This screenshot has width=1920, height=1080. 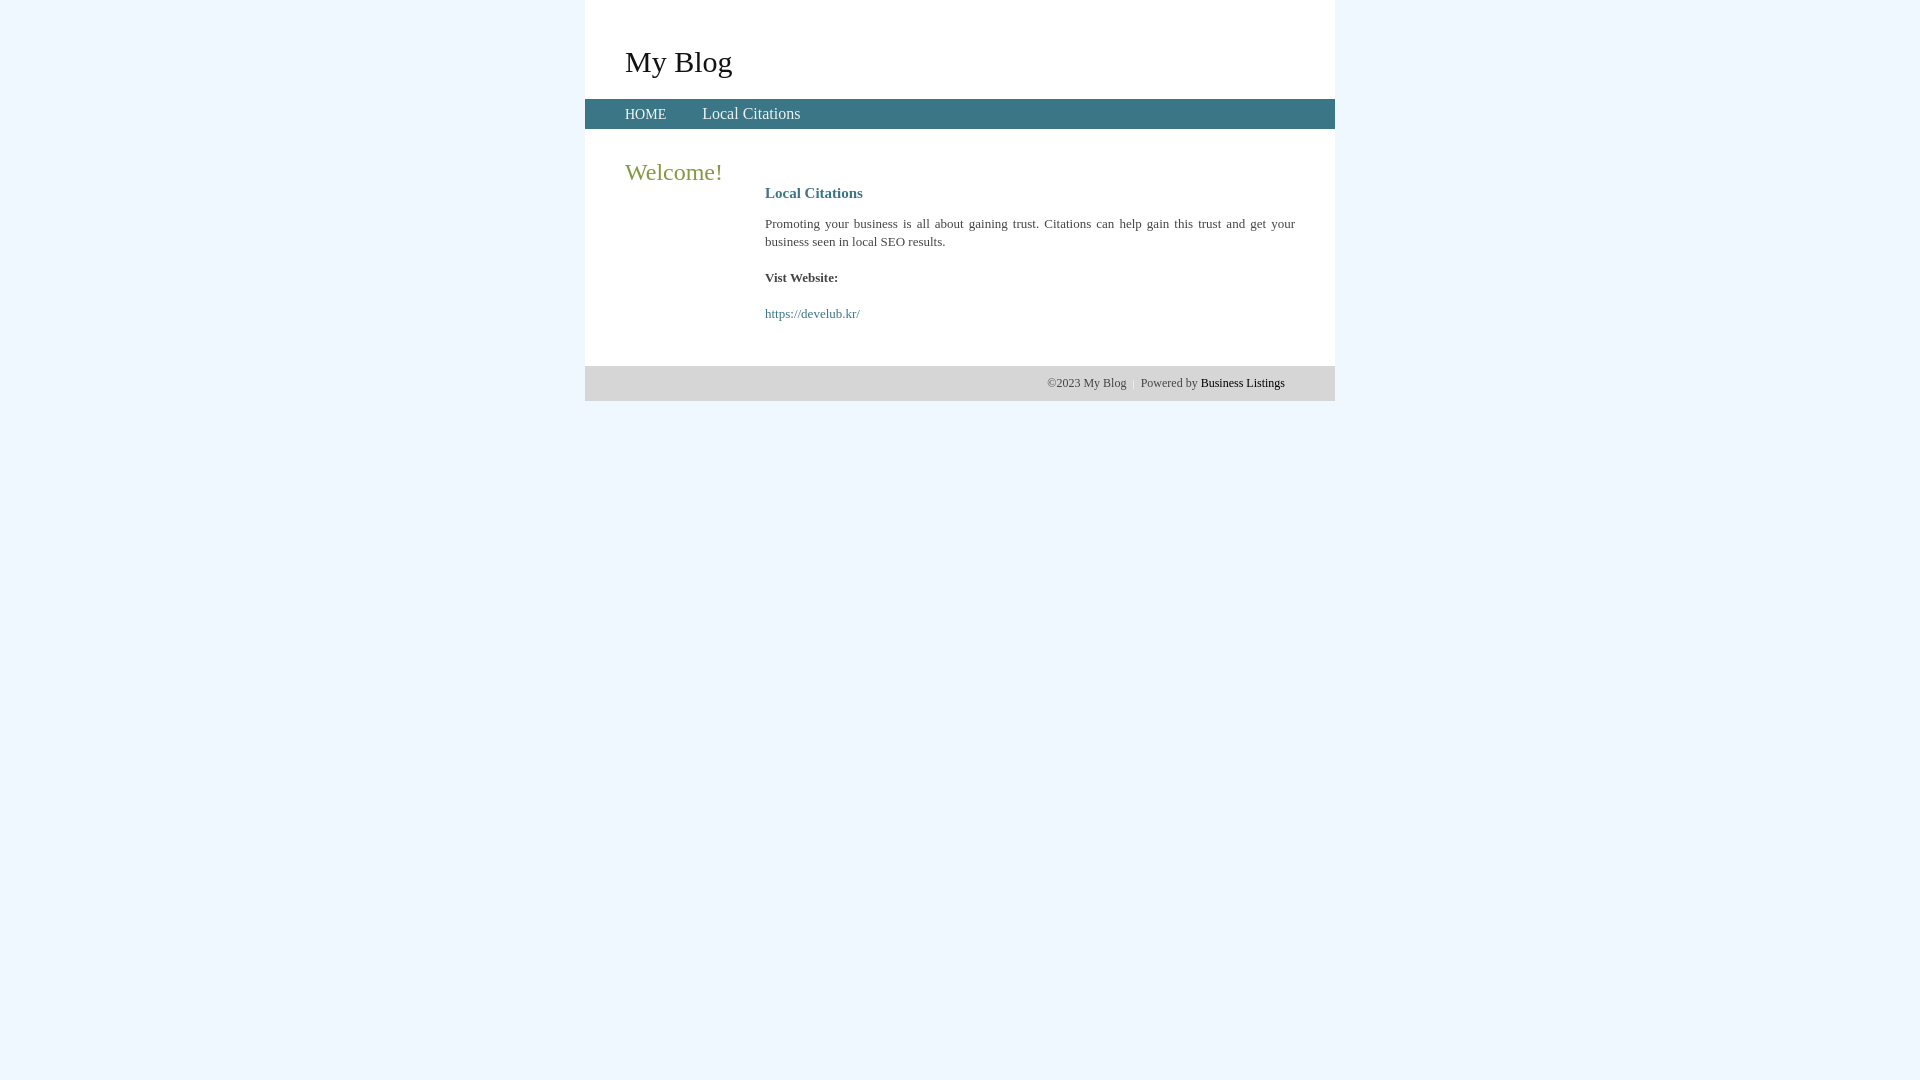 What do you see at coordinates (1243, 383) in the screenshot?
I see `Business Listings` at bounding box center [1243, 383].